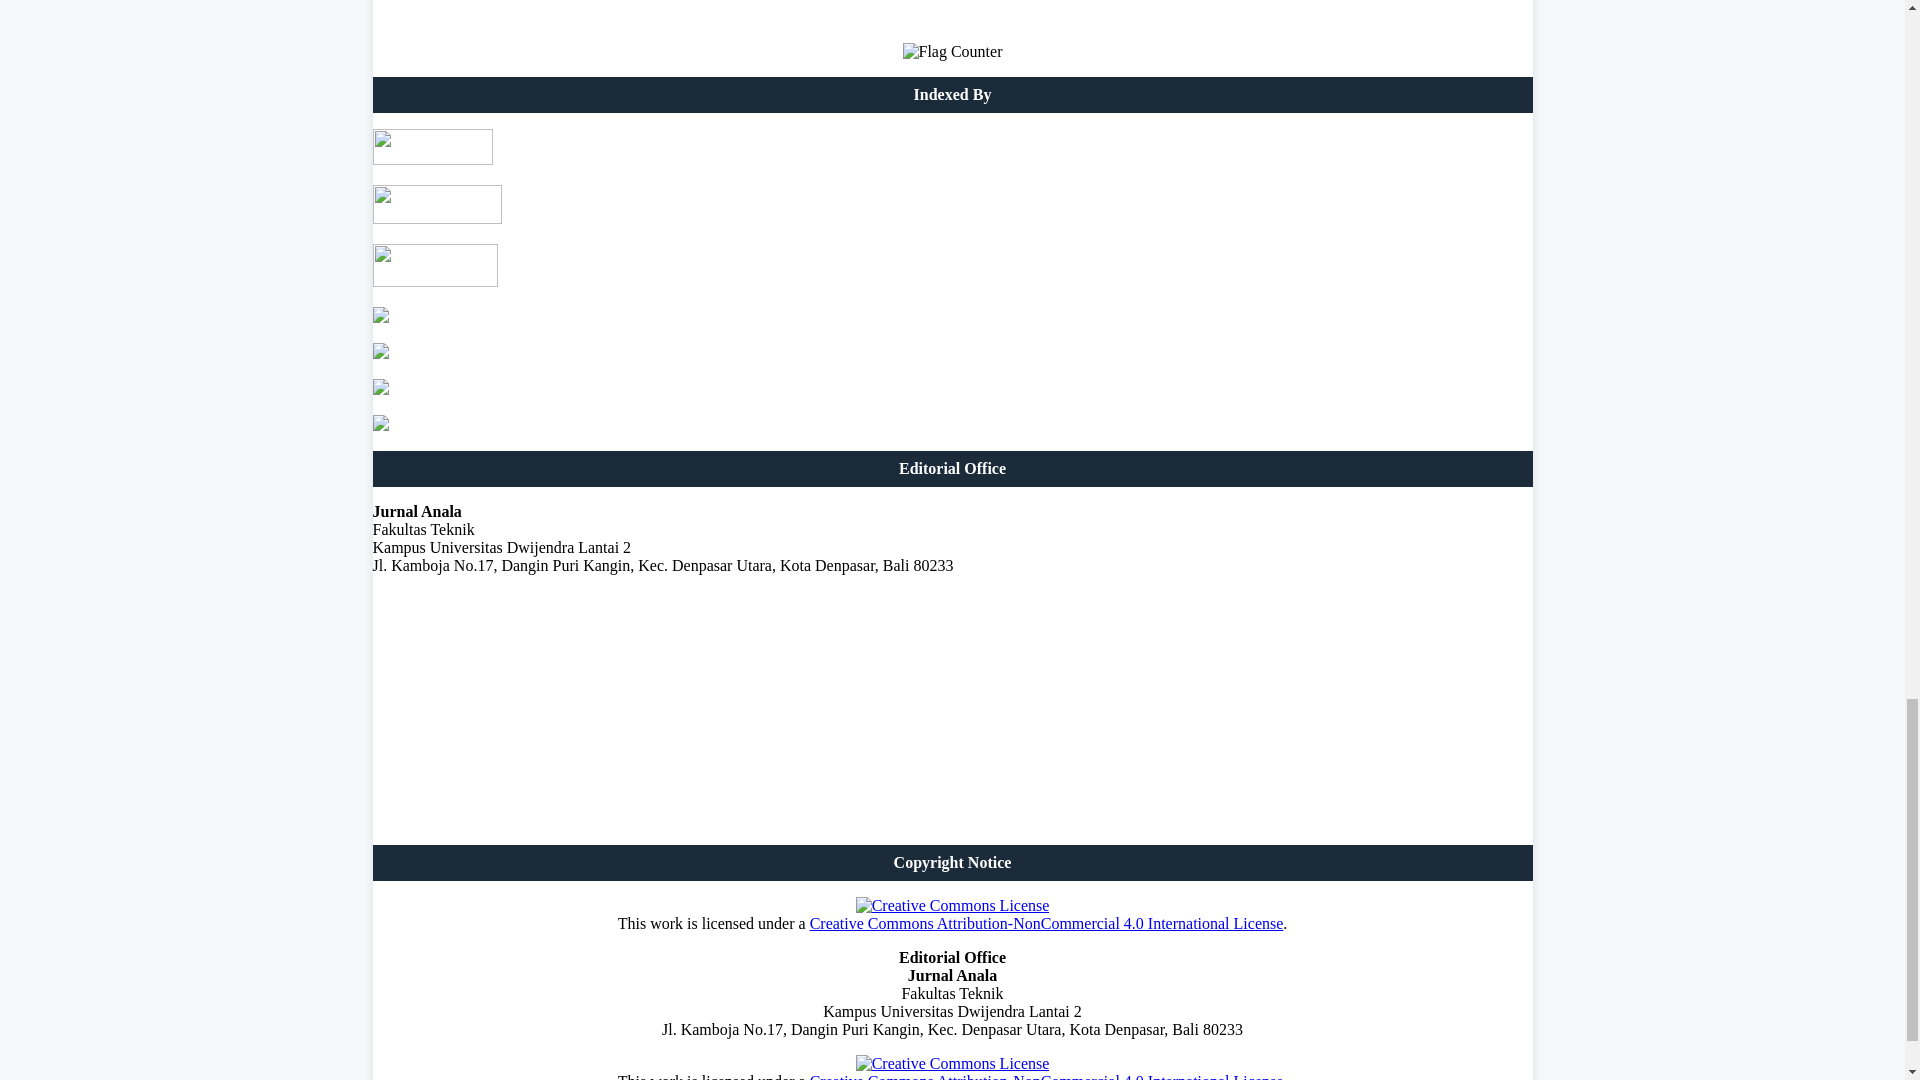 The height and width of the screenshot is (1080, 1920). What do you see at coordinates (434, 282) in the screenshot?
I see `Garuda` at bounding box center [434, 282].